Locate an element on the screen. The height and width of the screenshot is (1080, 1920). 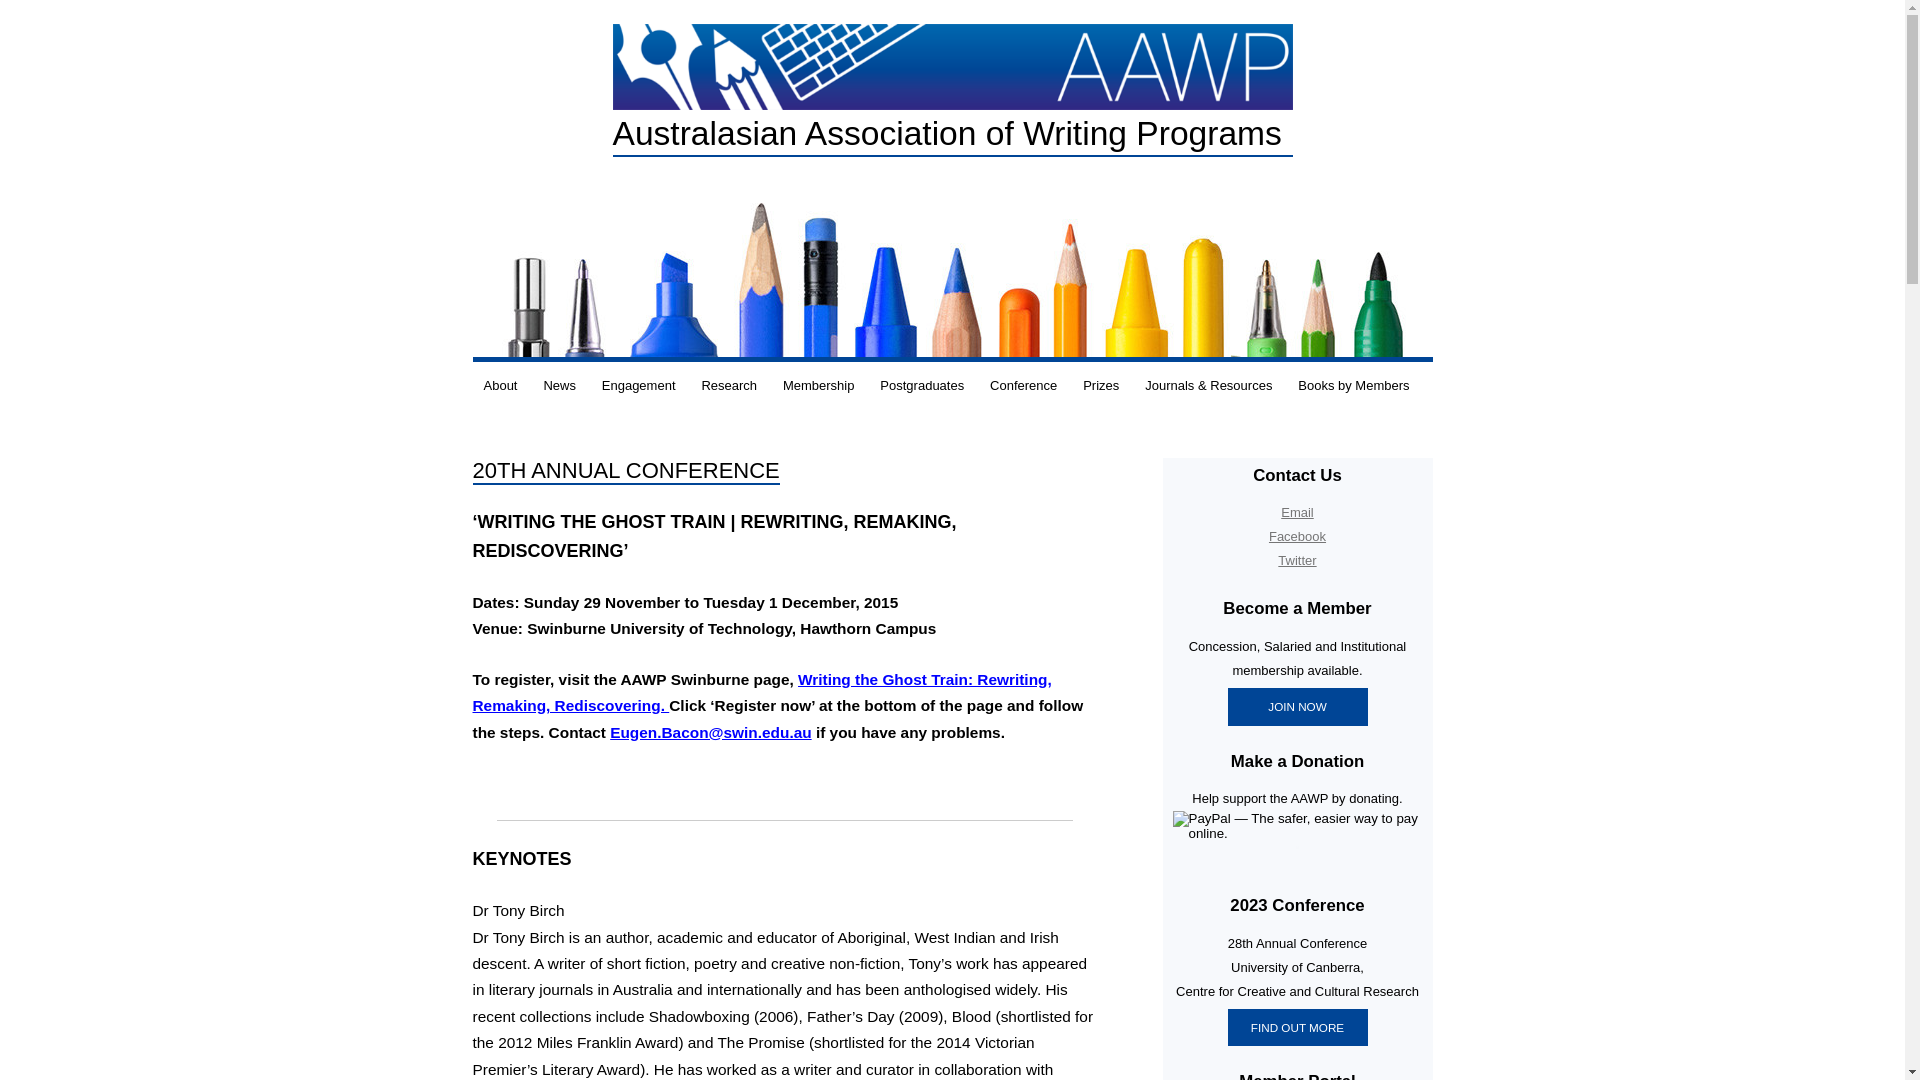
Twitter is located at coordinates (1297, 560).